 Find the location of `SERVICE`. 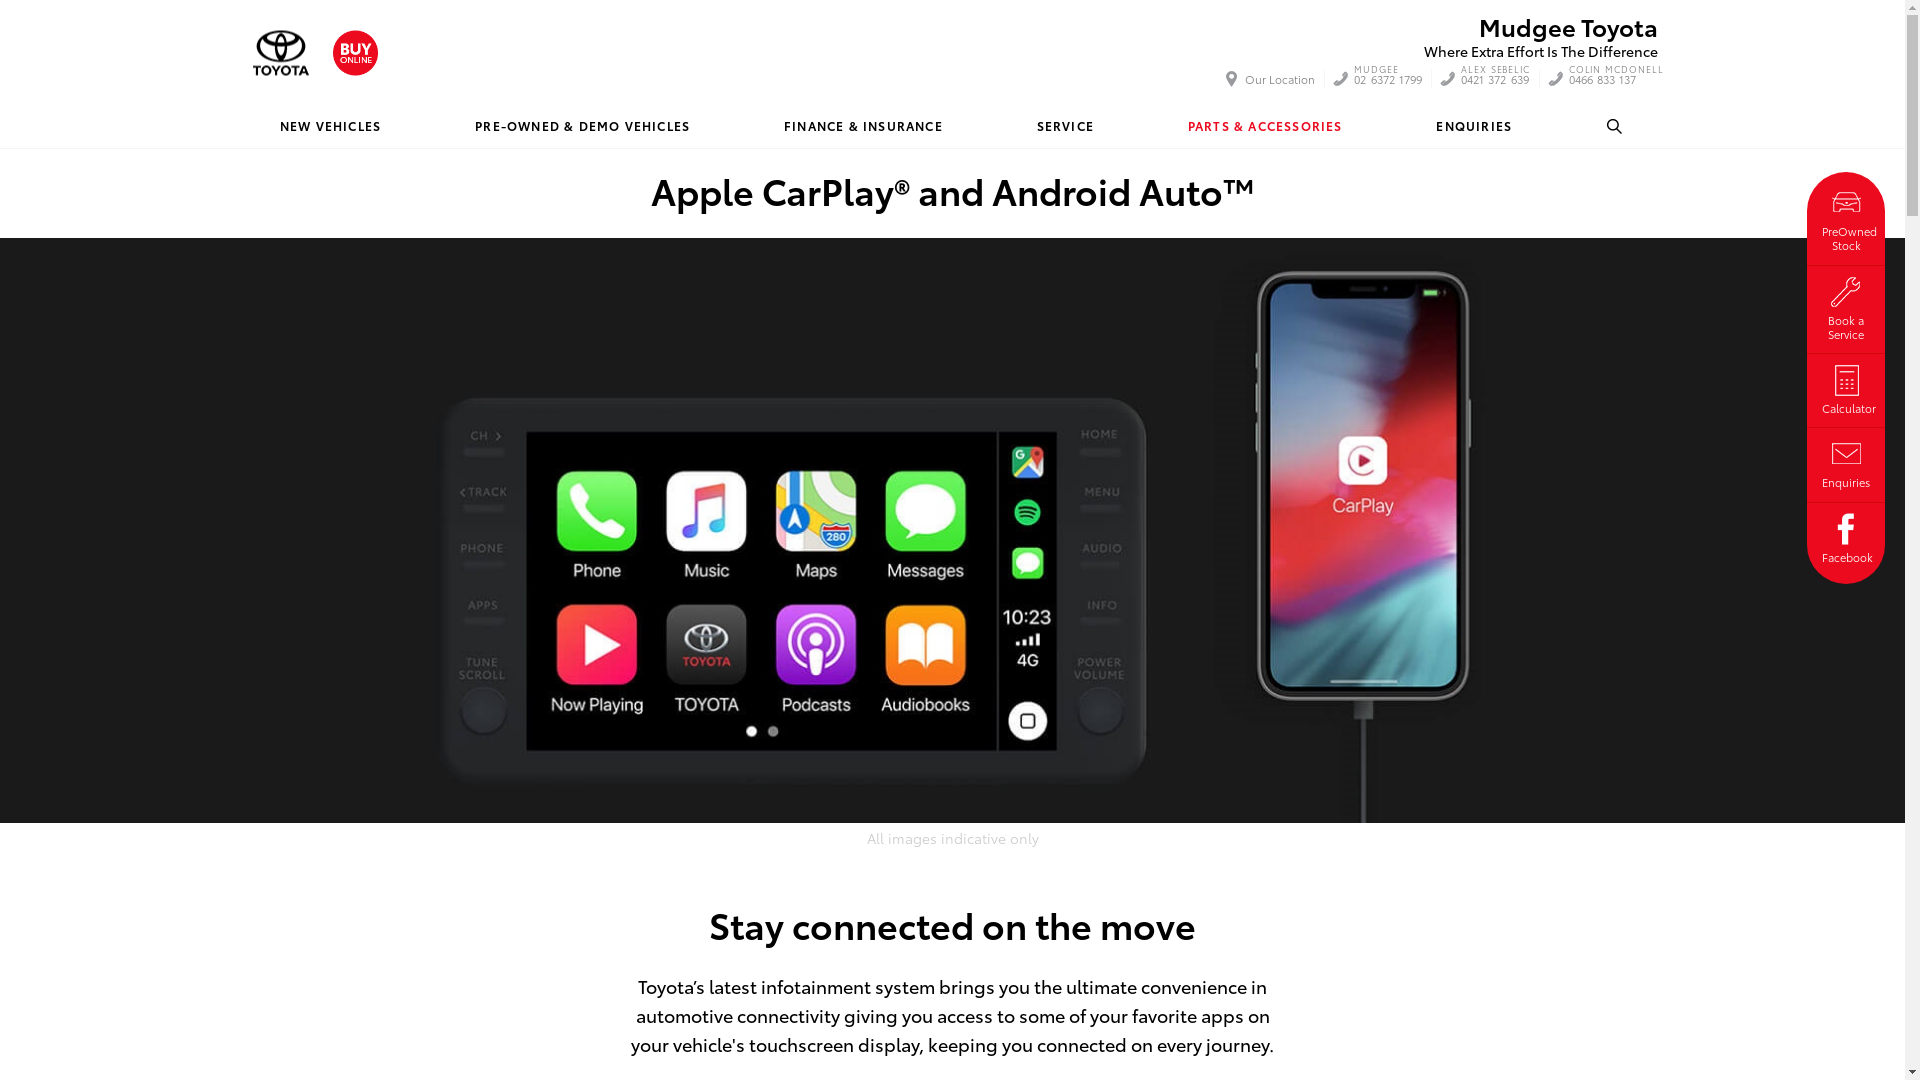

SERVICE is located at coordinates (1064, 126).